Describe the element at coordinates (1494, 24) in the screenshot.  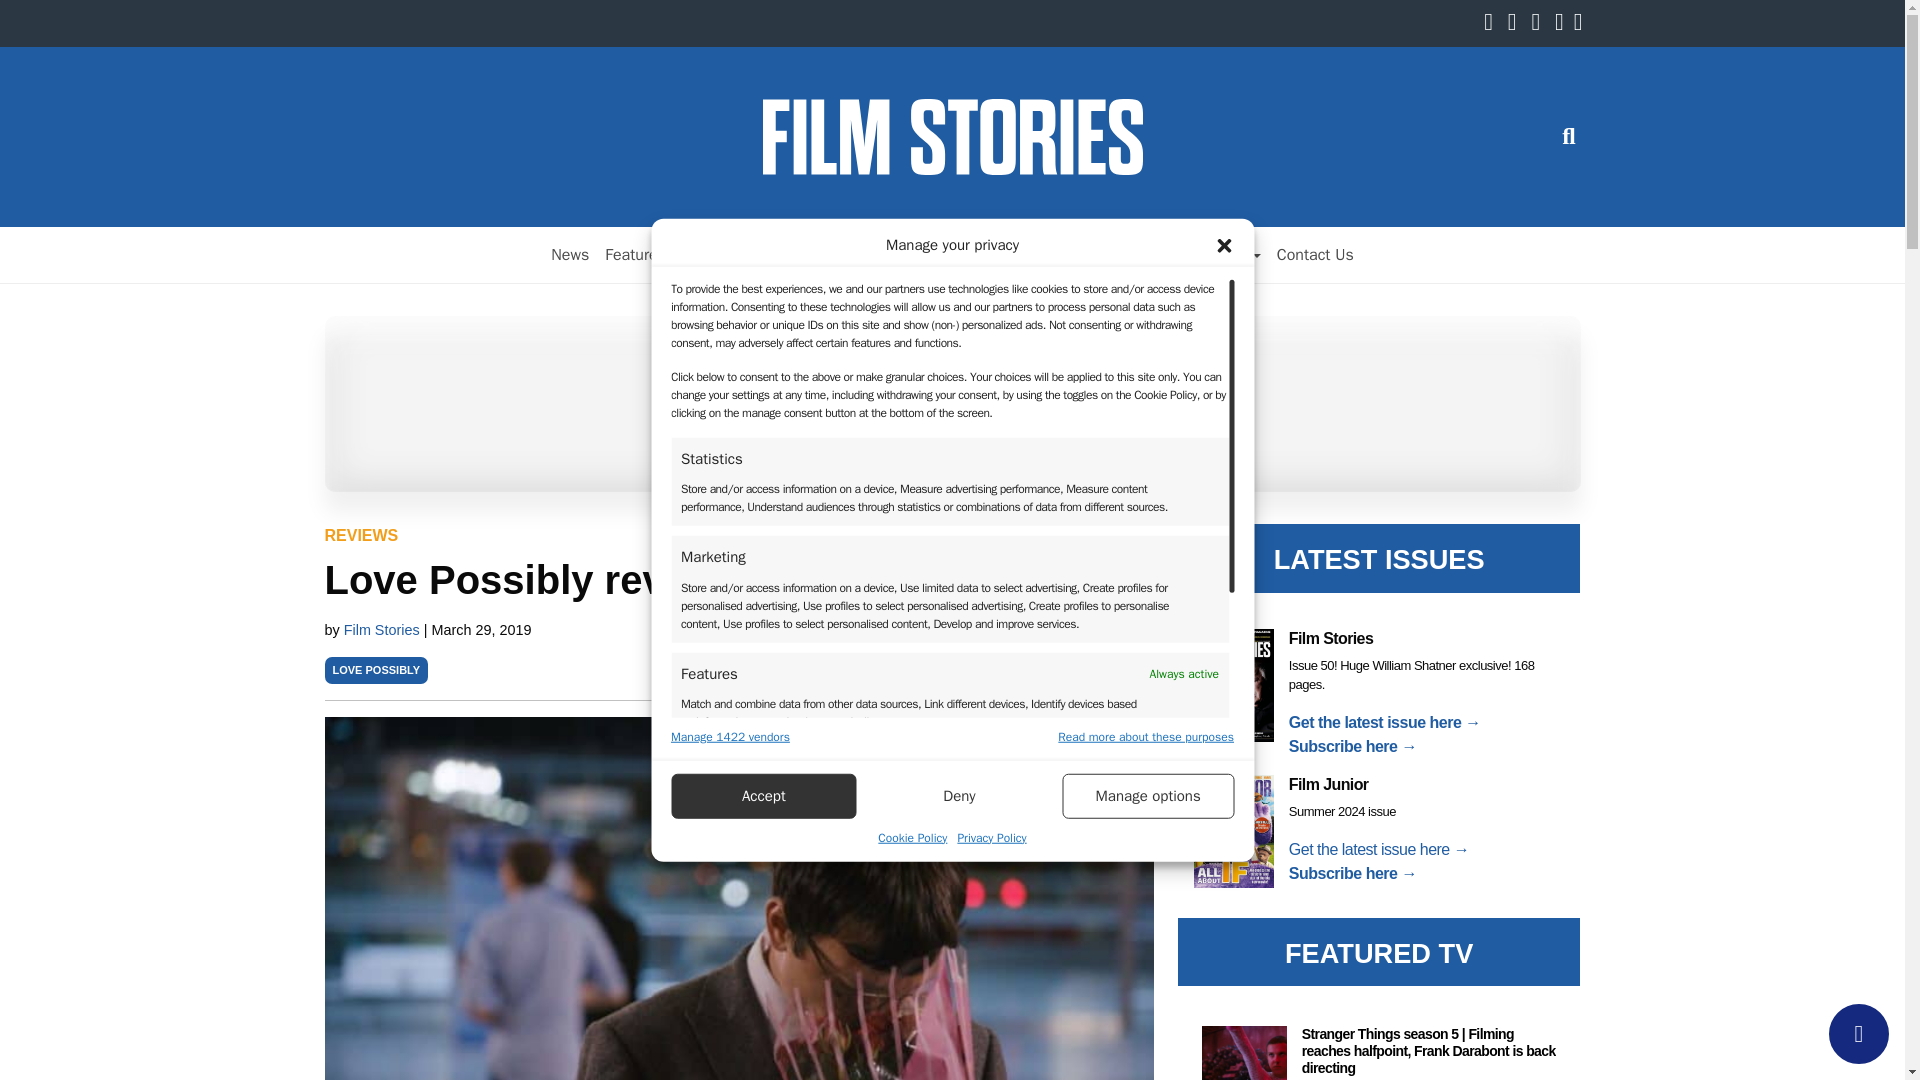
I see `Follow us on Facebook` at that location.